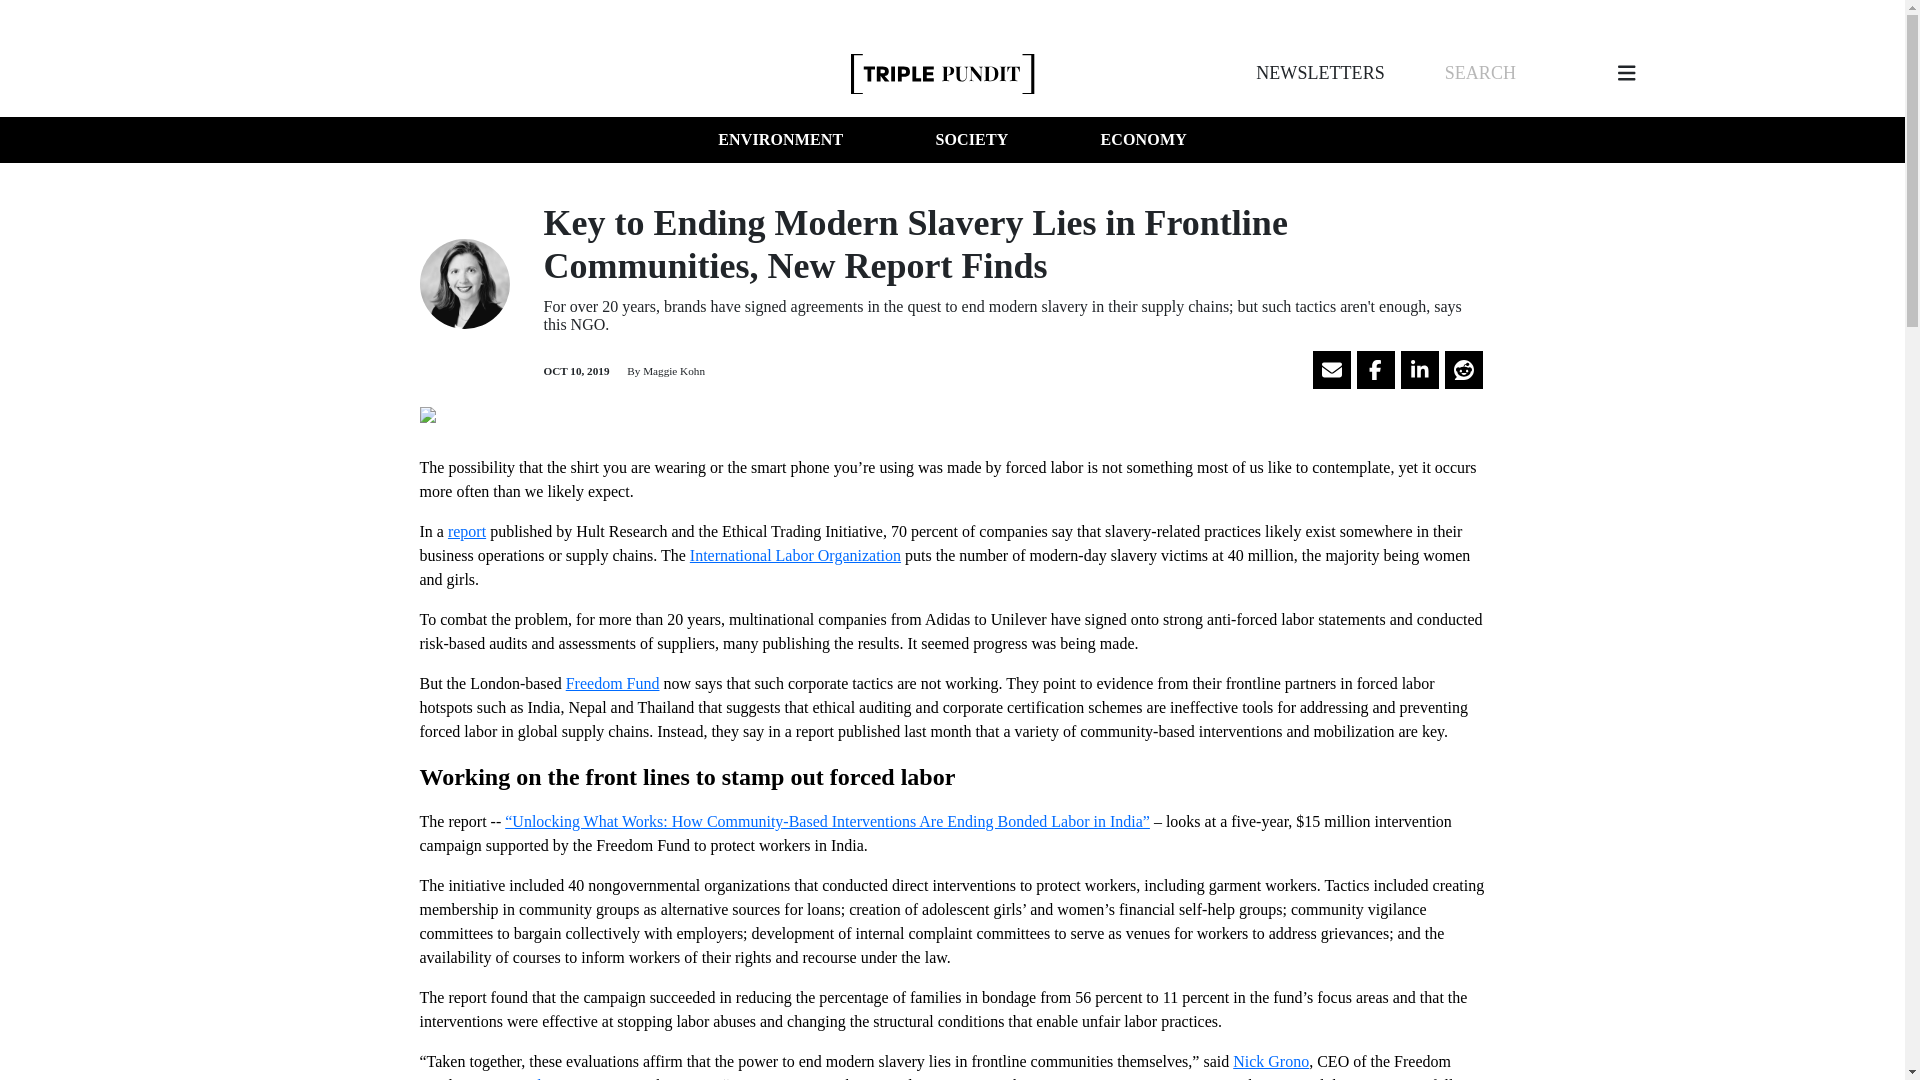 This screenshot has height=1080, width=1920. Describe the element at coordinates (664, 370) in the screenshot. I see `By Maggie Kohn` at that location.